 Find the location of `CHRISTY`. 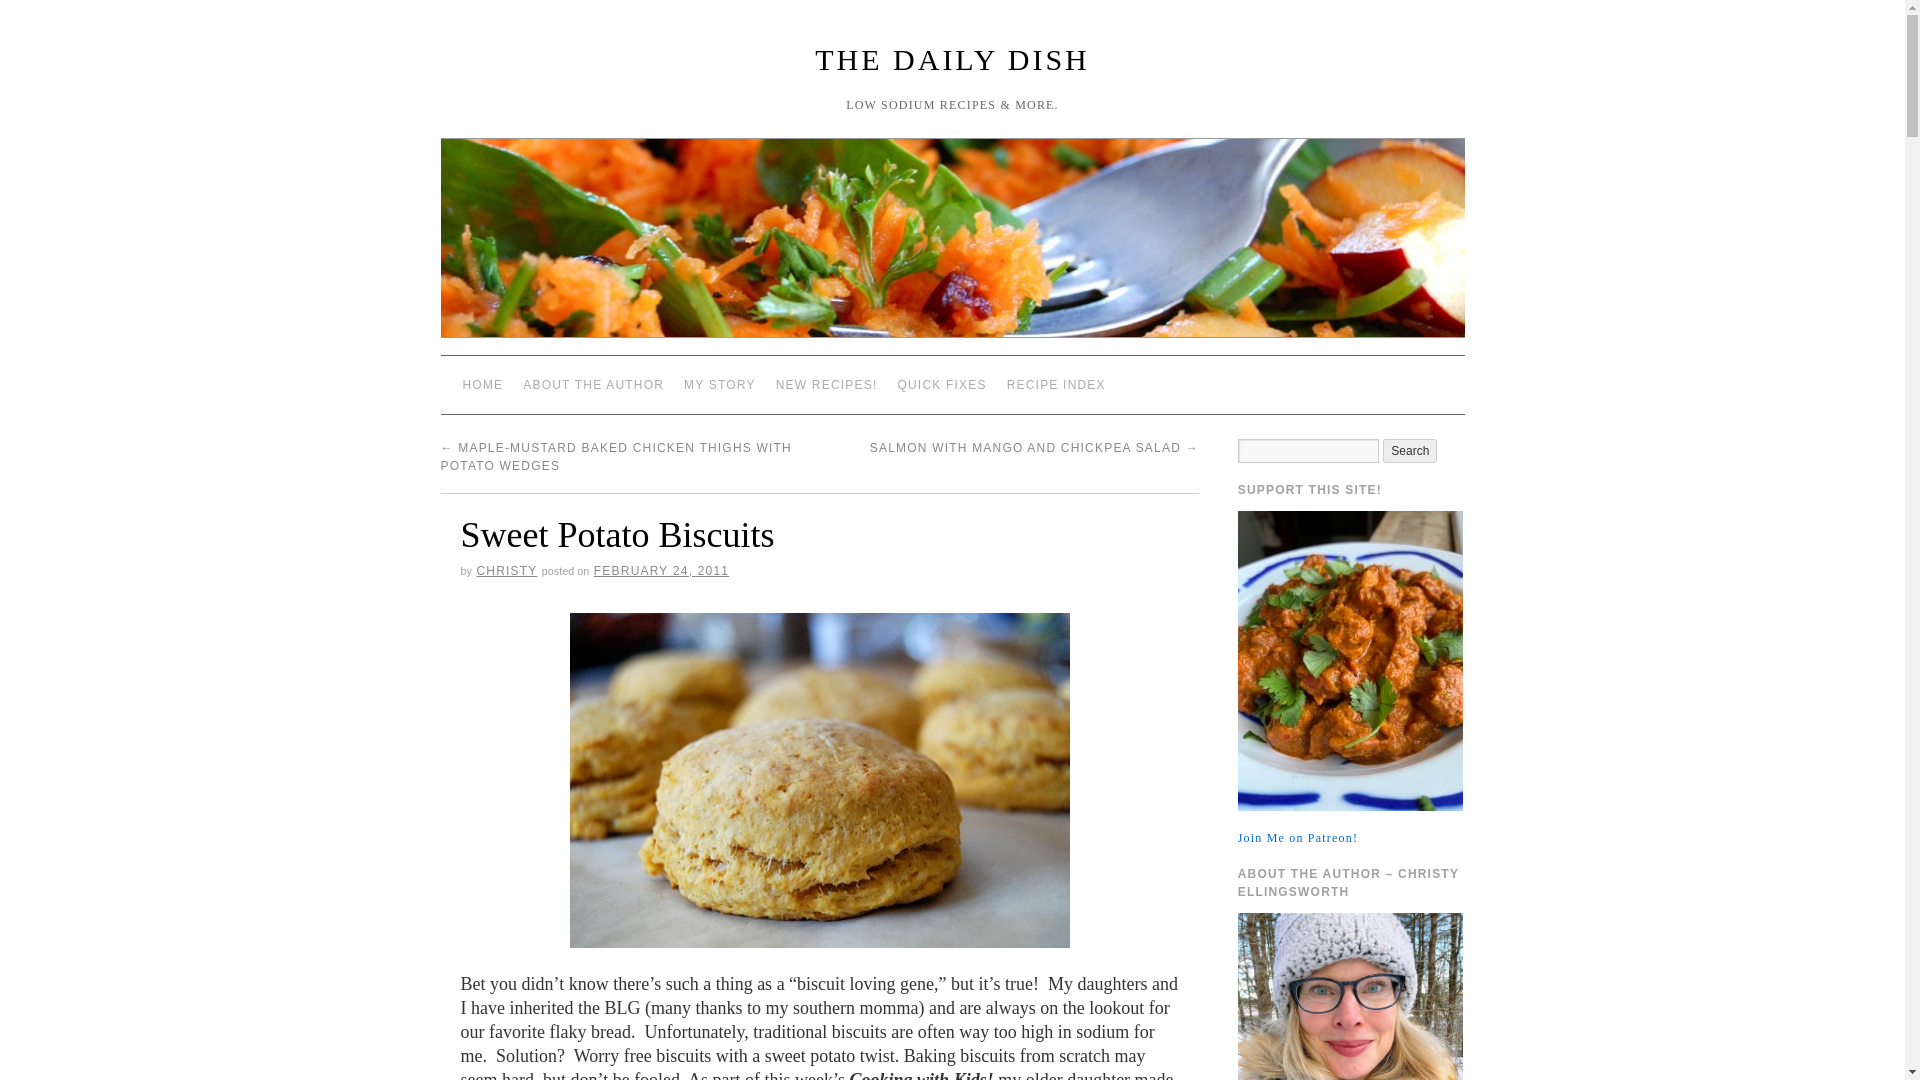

CHRISTY is located at coordinates (506, 570).